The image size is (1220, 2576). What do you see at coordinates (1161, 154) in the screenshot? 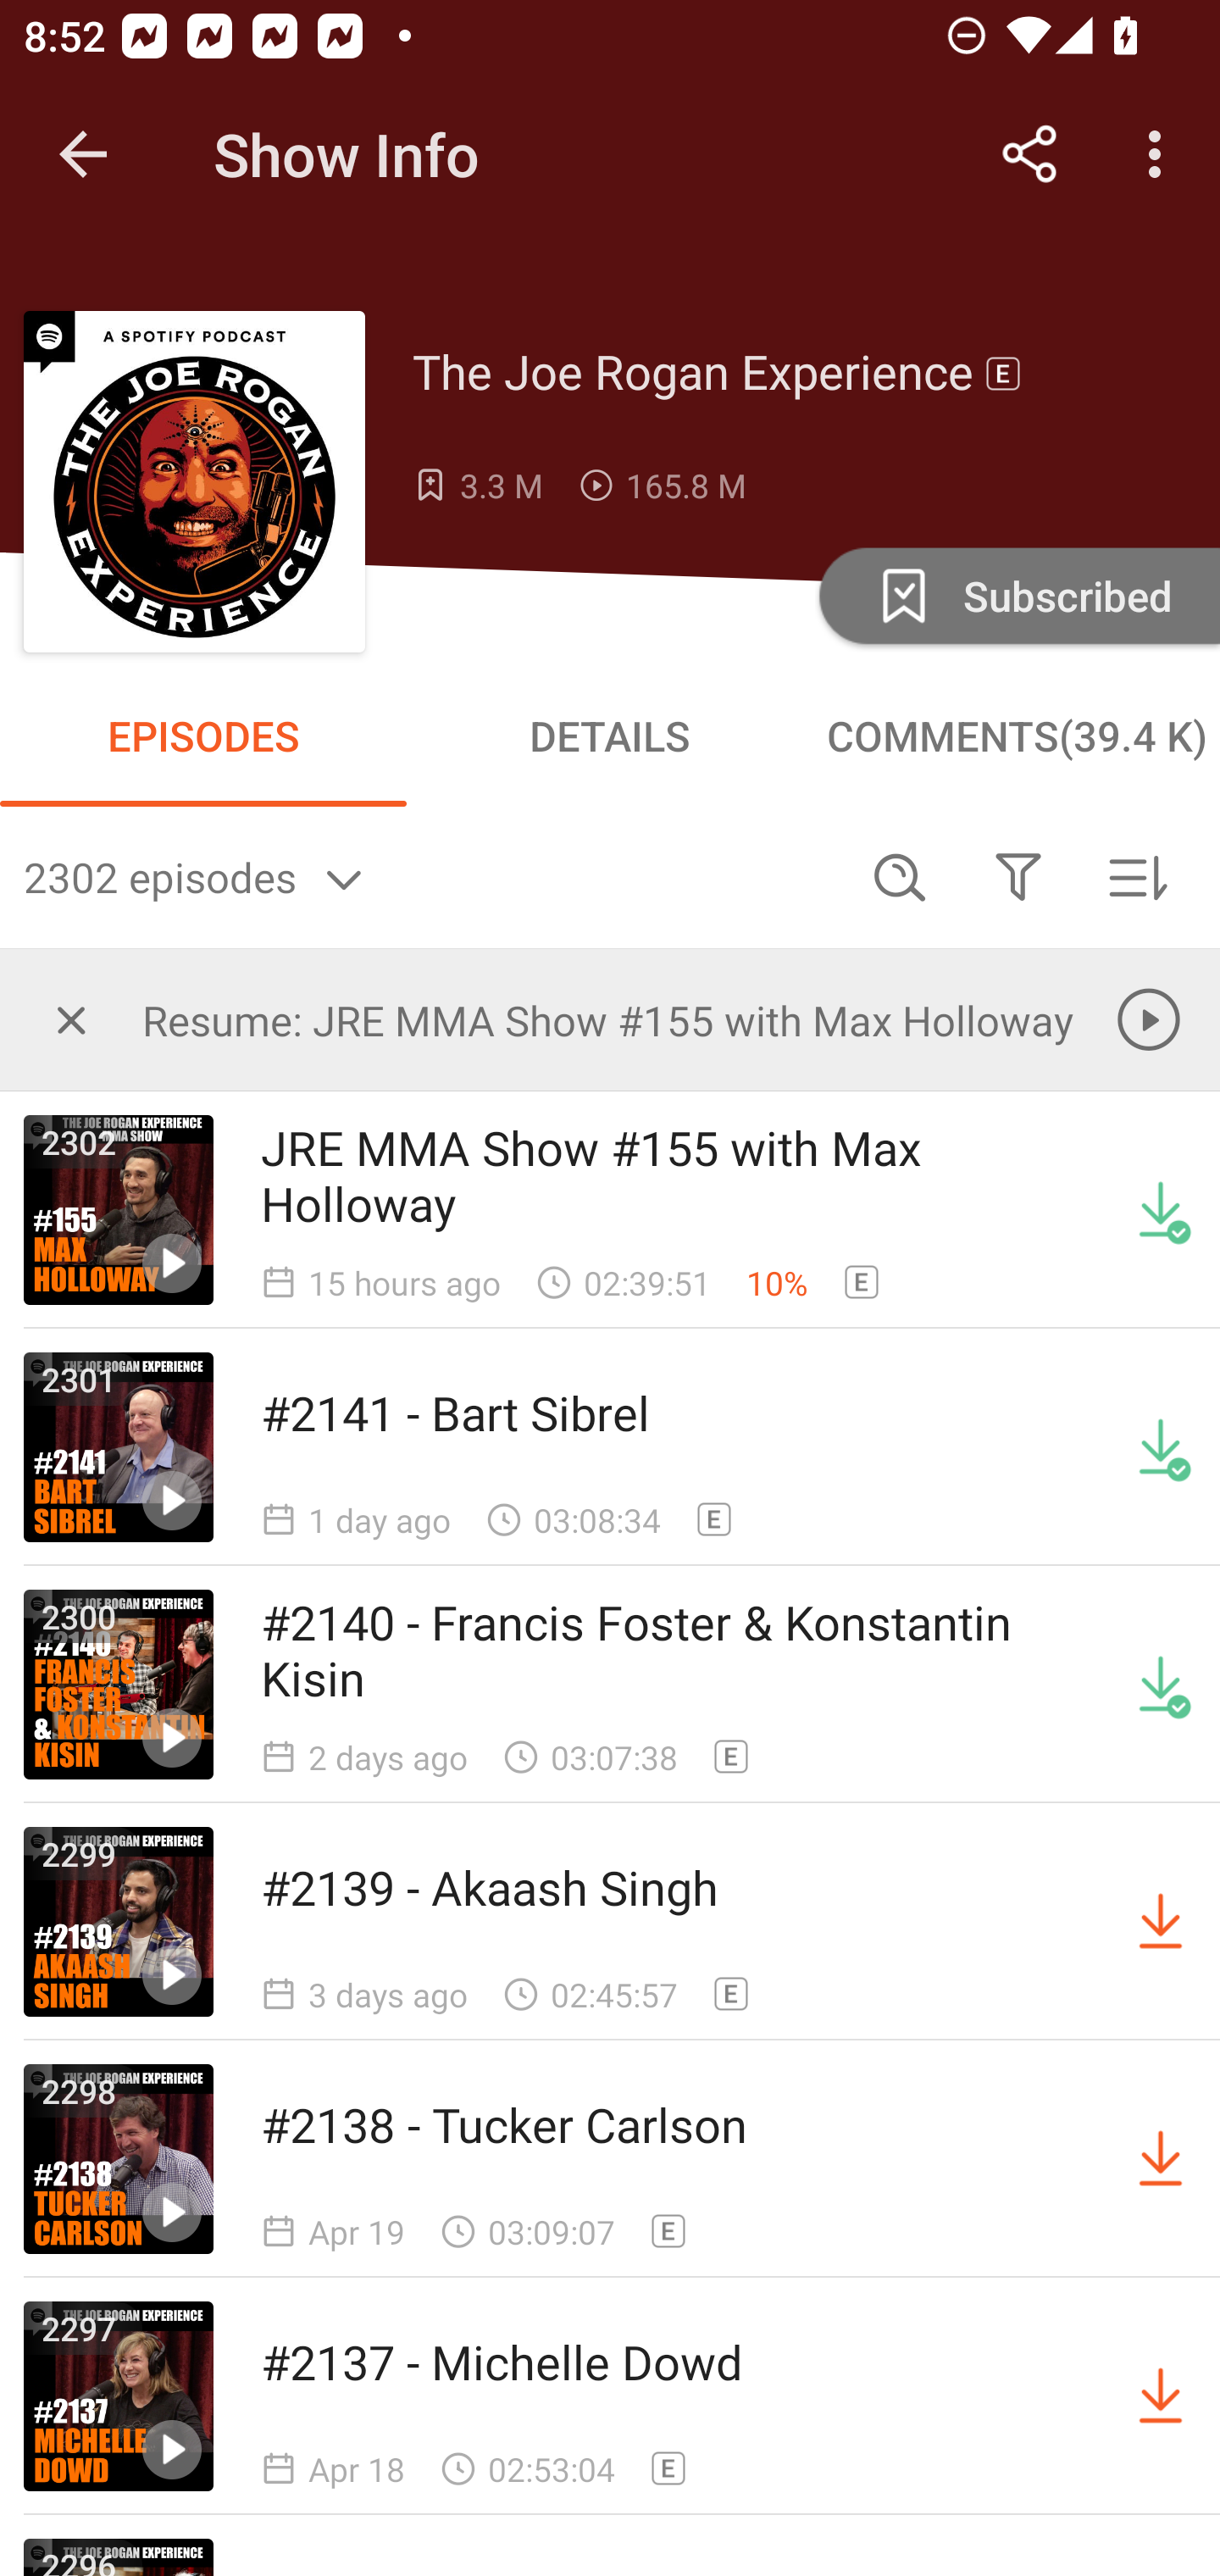
I see `More options` at bounding box center [1161, 154].